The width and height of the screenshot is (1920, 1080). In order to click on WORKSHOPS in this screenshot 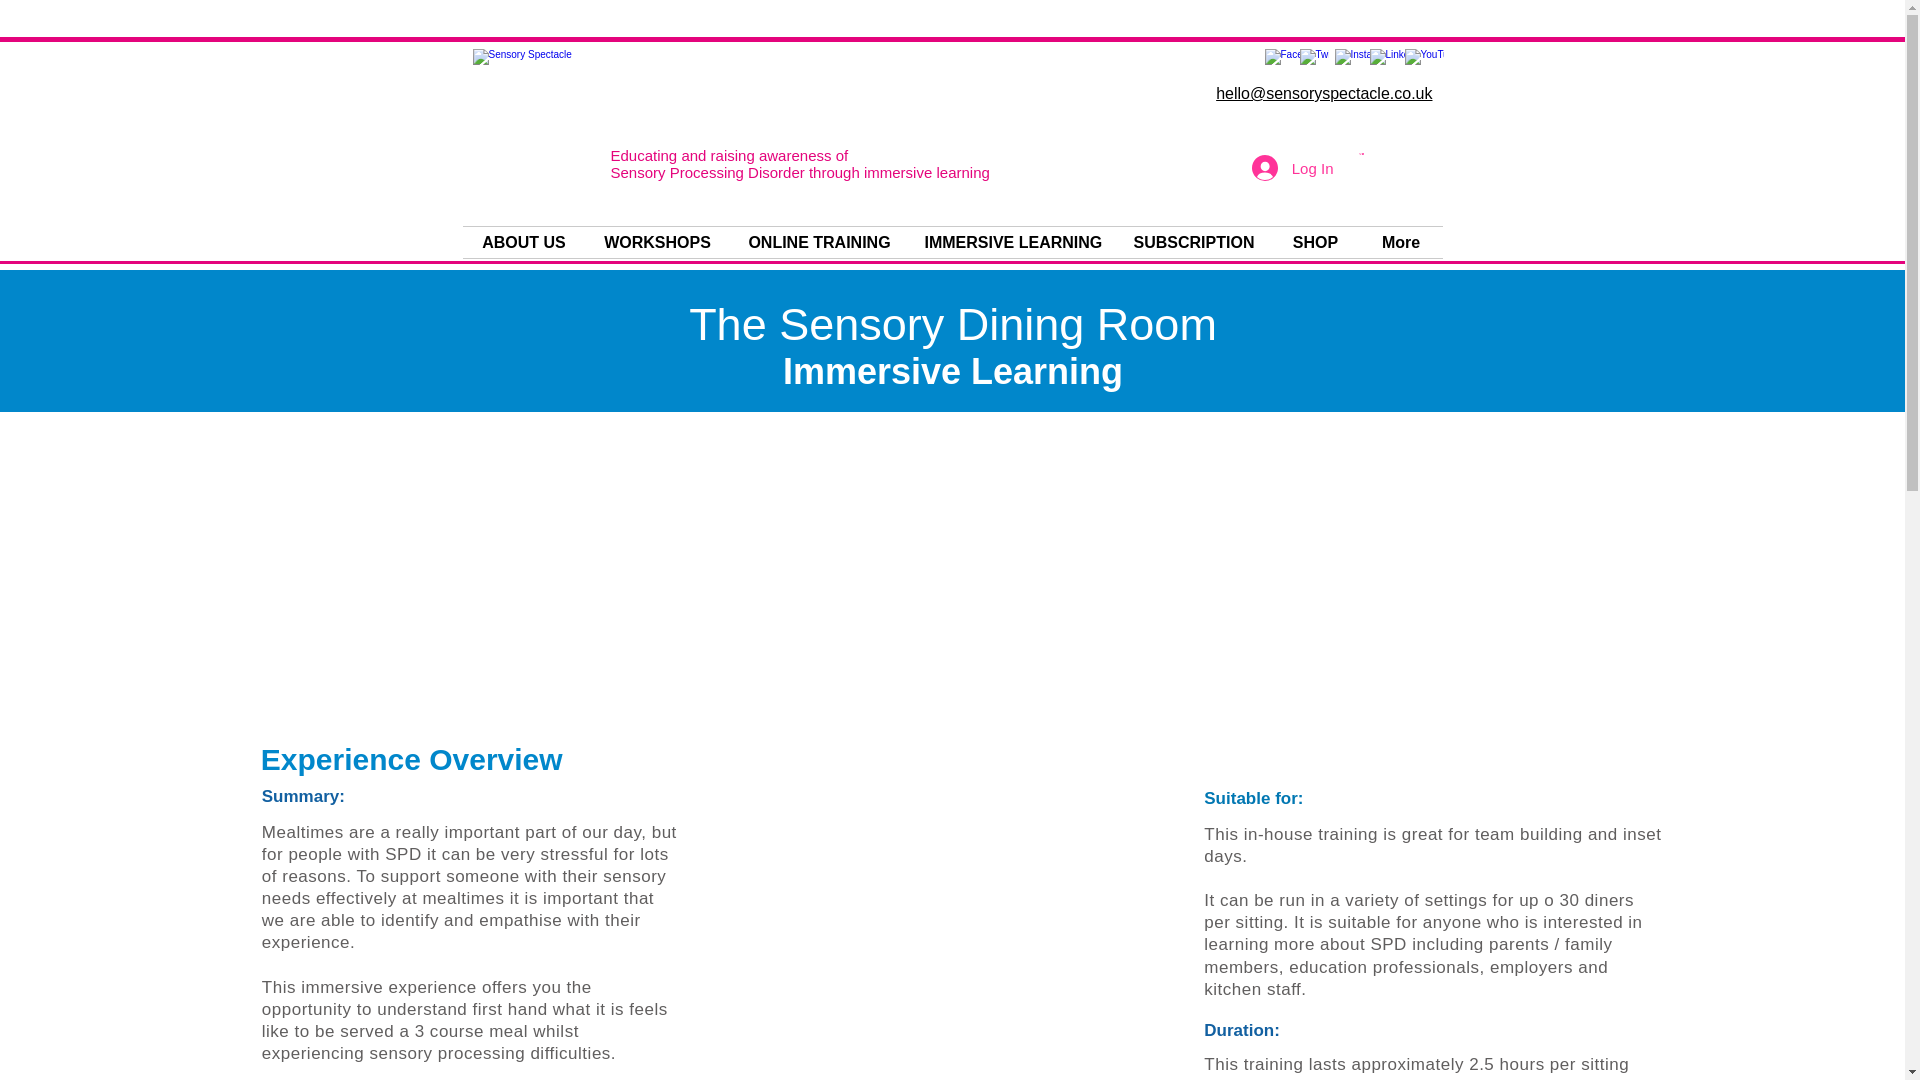, I will do `click(657, 242)`.